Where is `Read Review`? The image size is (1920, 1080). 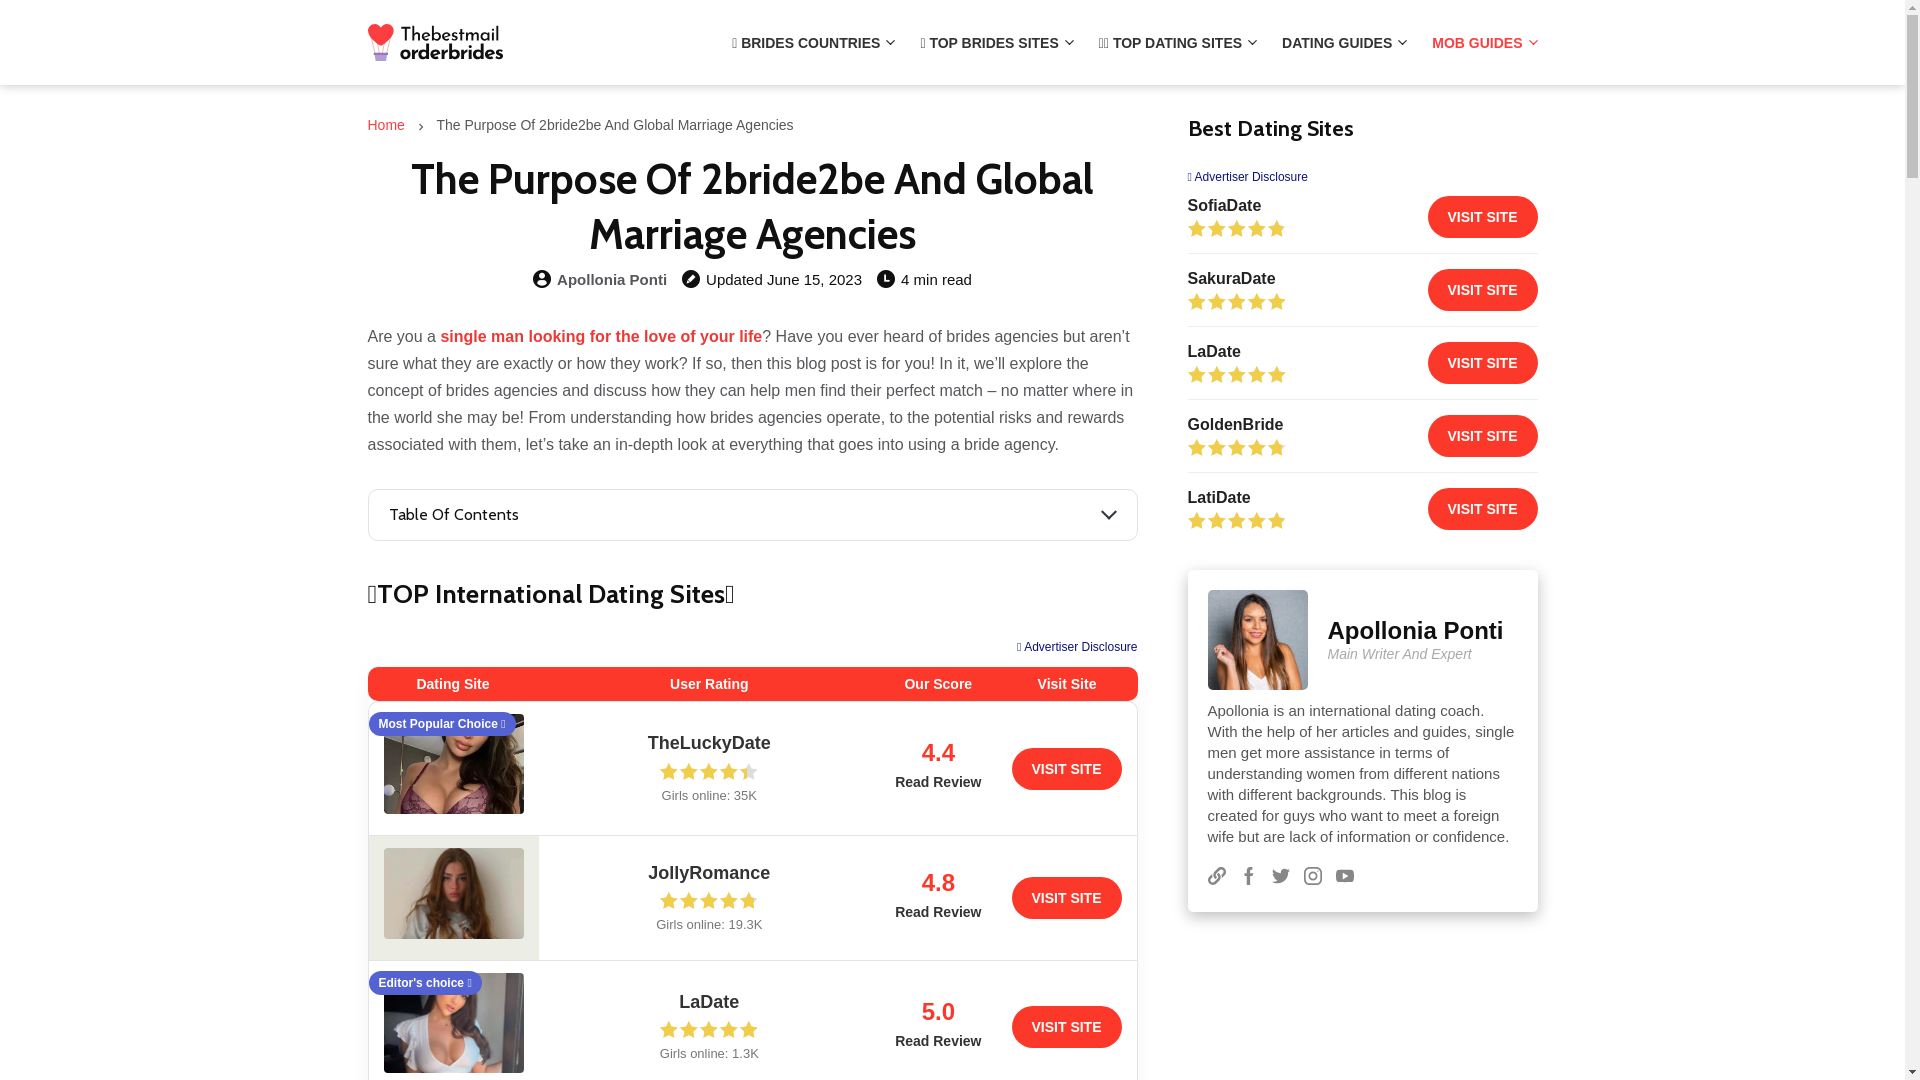
Read Review is located at coordinates (938, 1041).